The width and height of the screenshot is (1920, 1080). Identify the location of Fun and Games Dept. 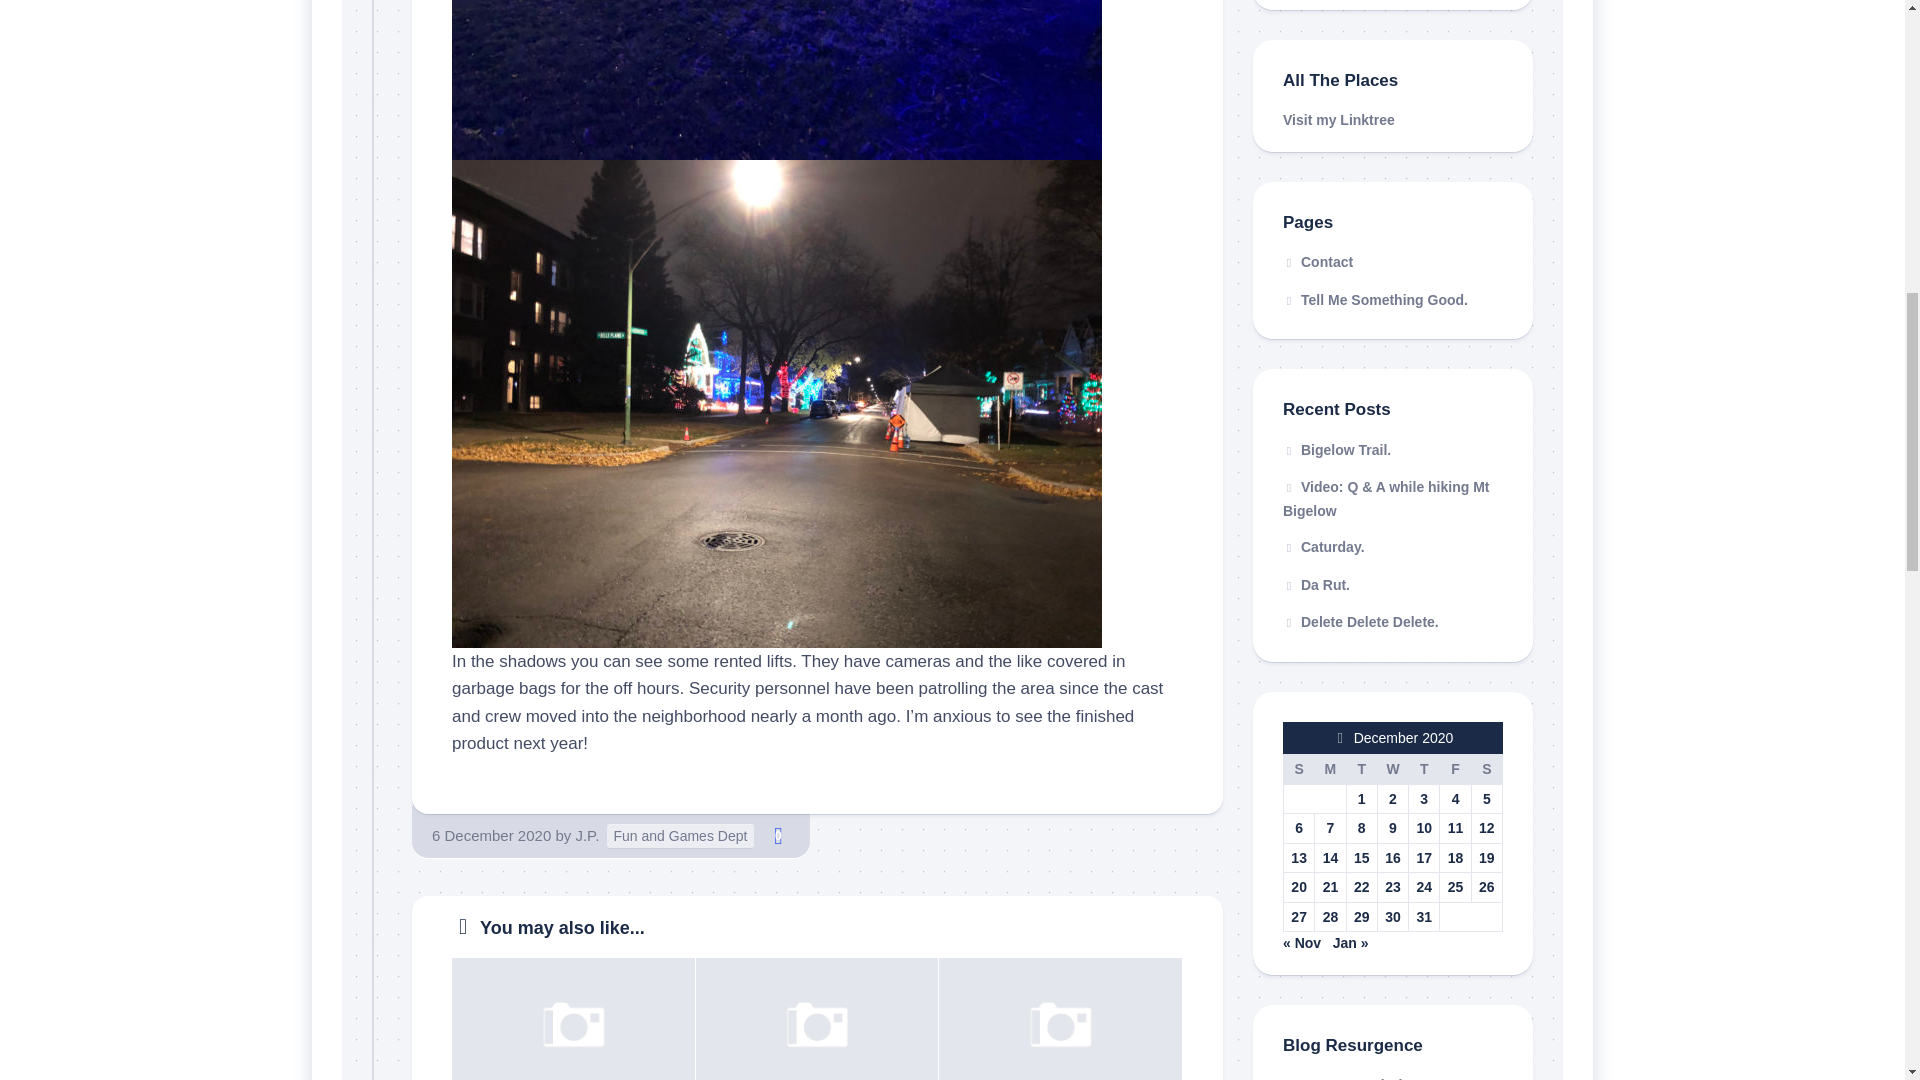
(680, 836).